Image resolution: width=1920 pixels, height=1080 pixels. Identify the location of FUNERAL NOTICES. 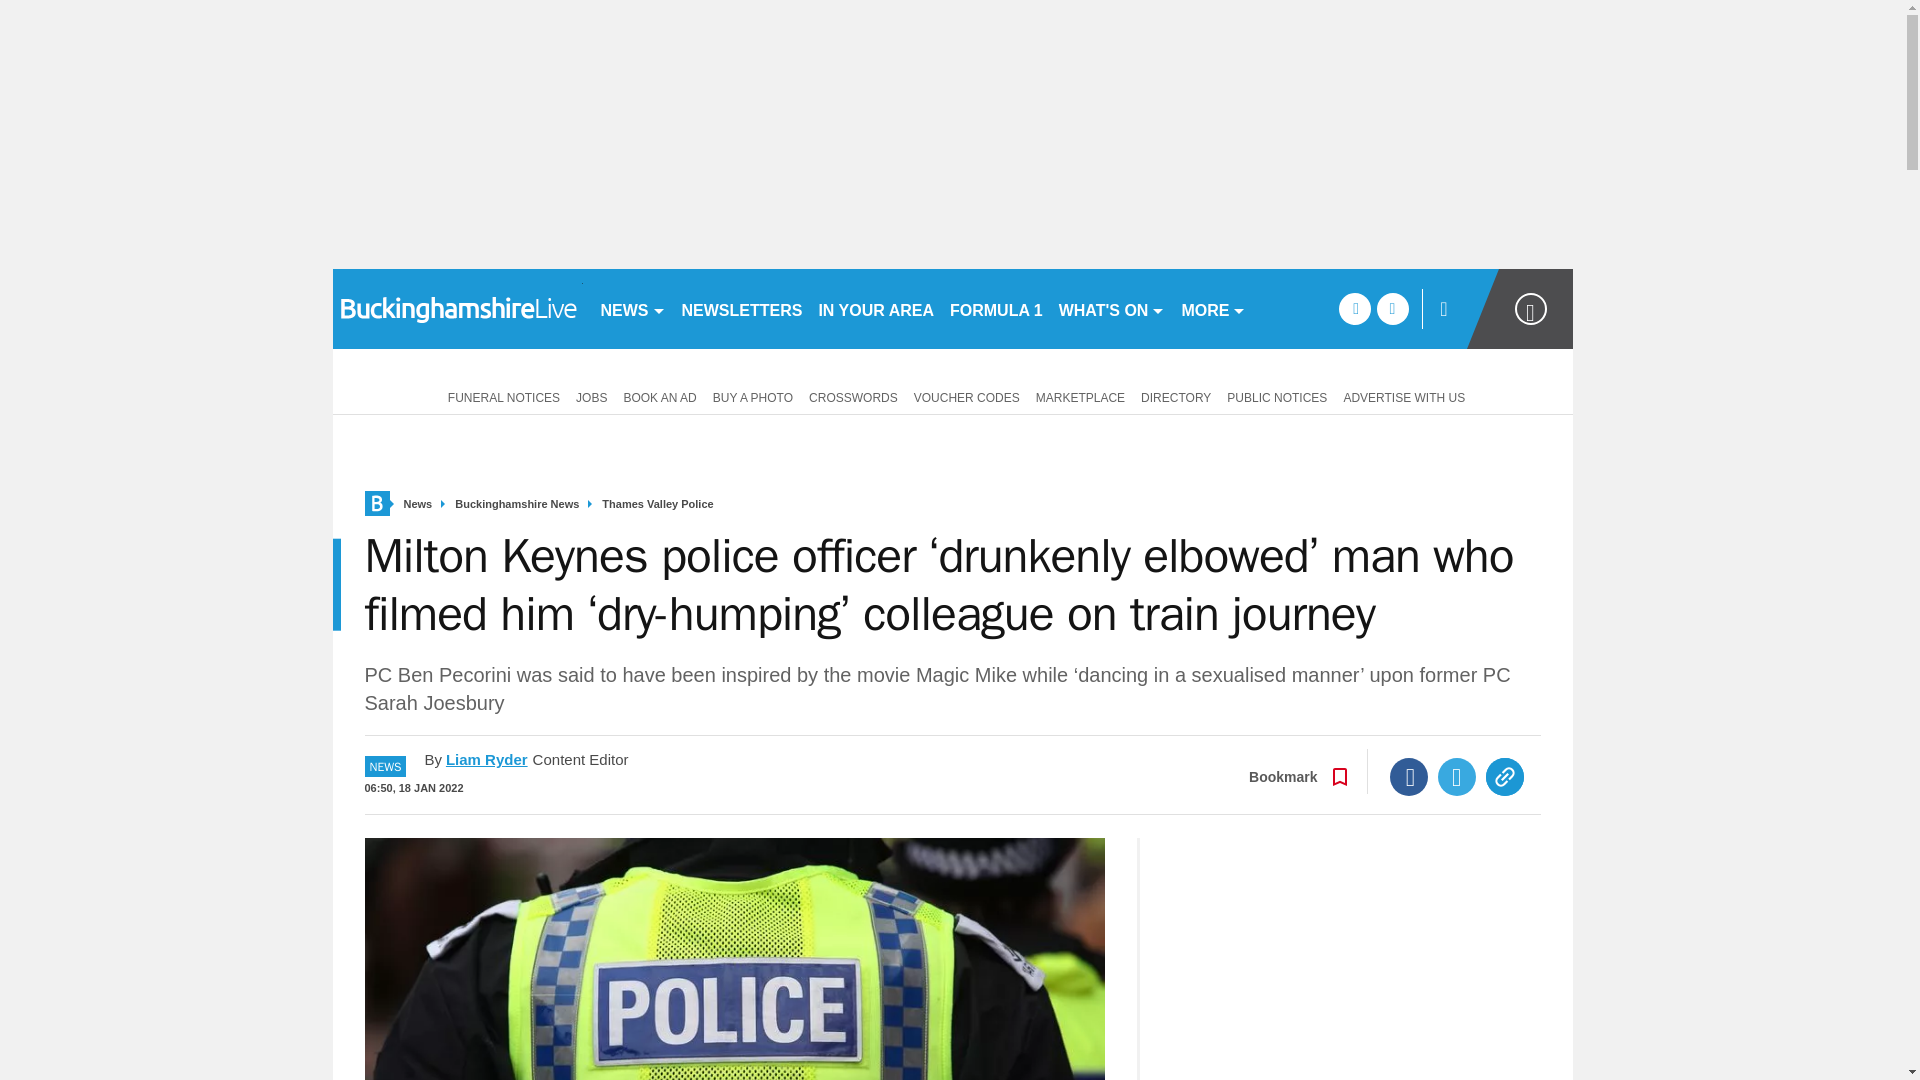
(500, 396).